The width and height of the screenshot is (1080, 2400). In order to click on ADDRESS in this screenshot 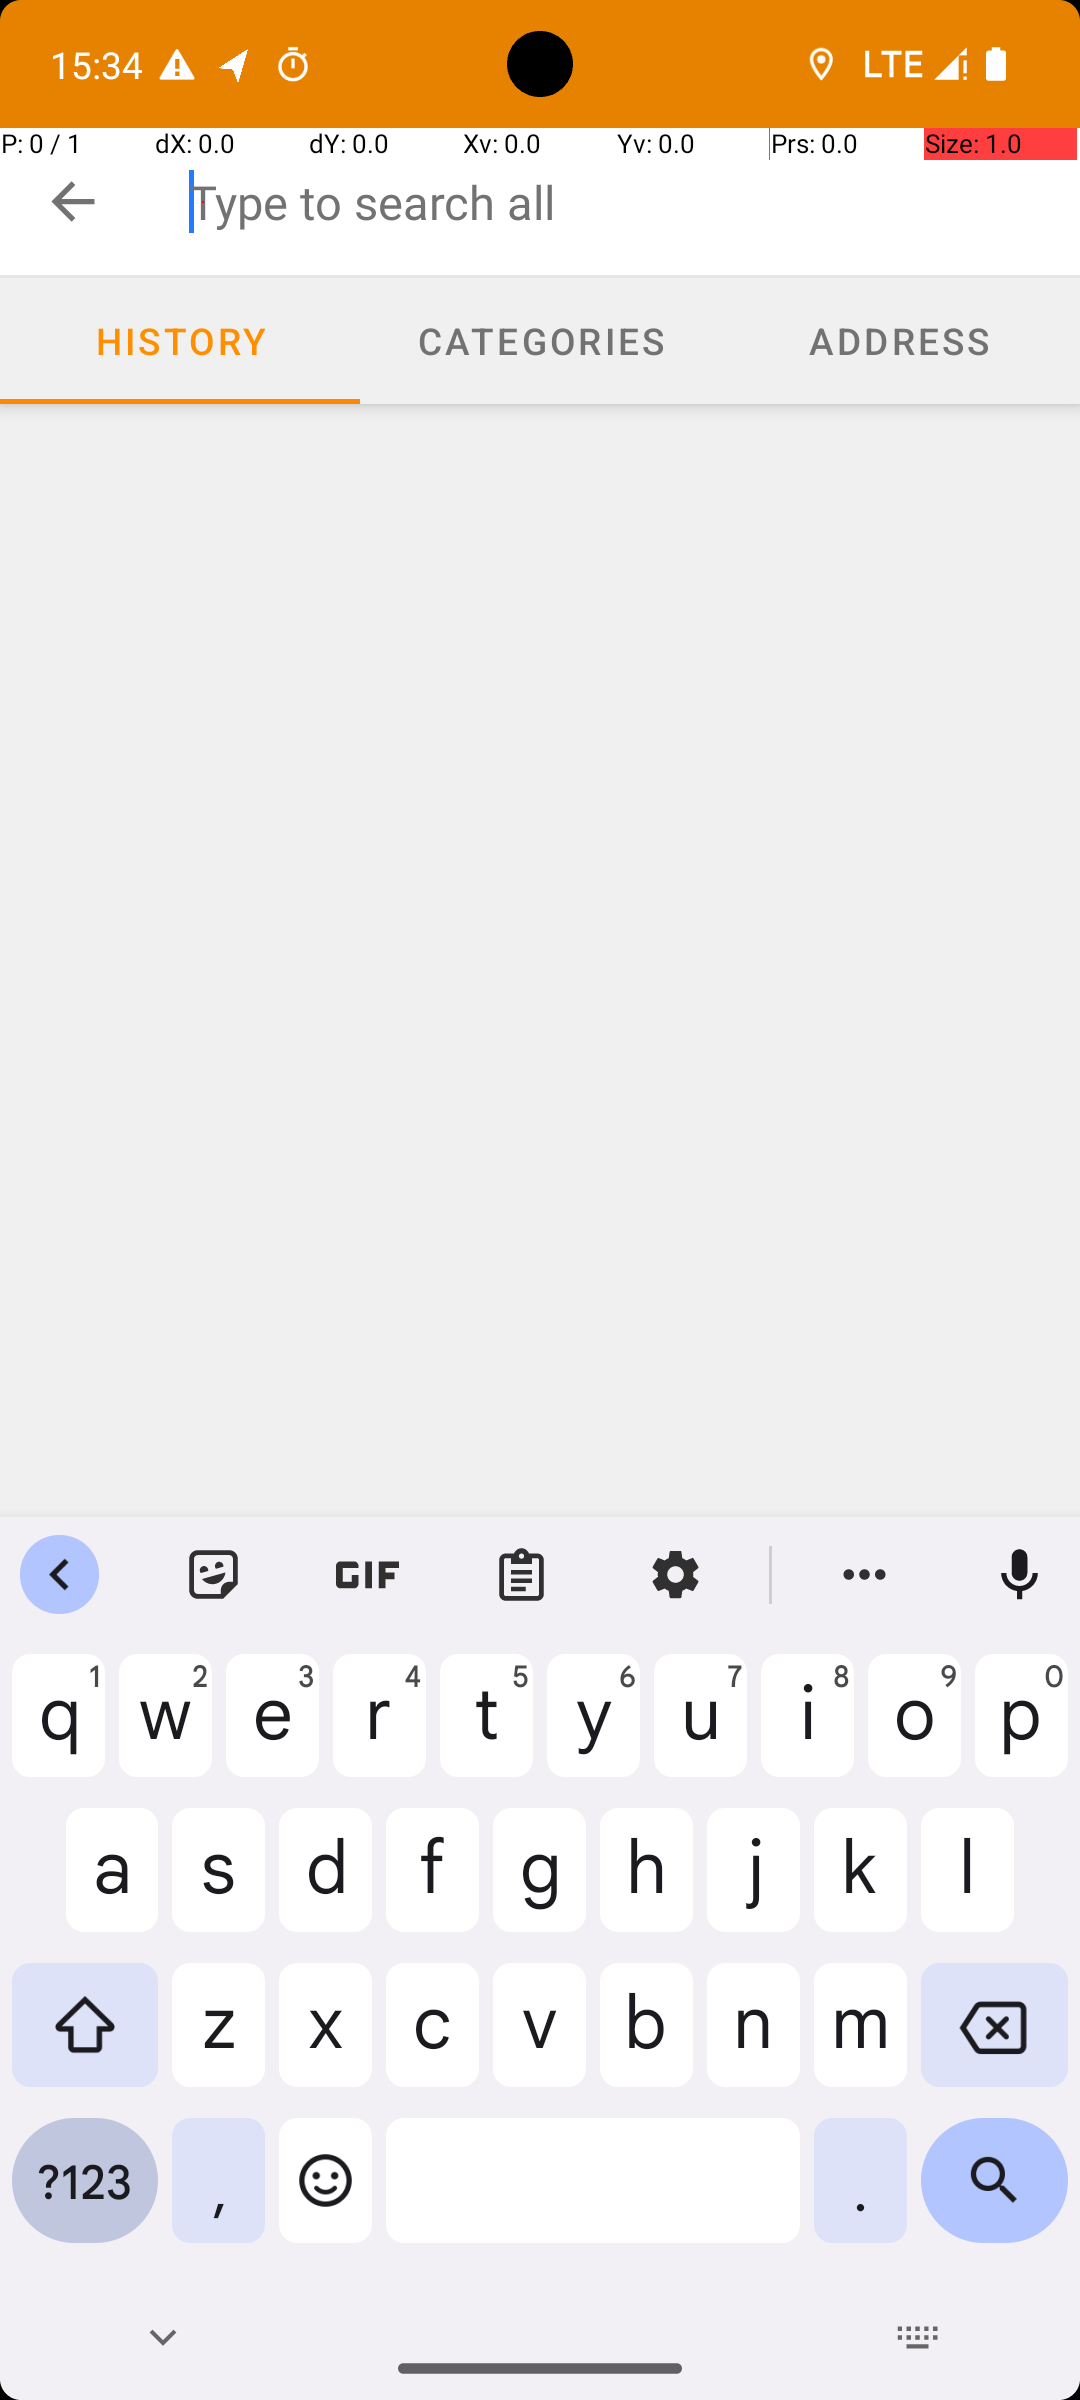, I will do `click(900, 340)`.